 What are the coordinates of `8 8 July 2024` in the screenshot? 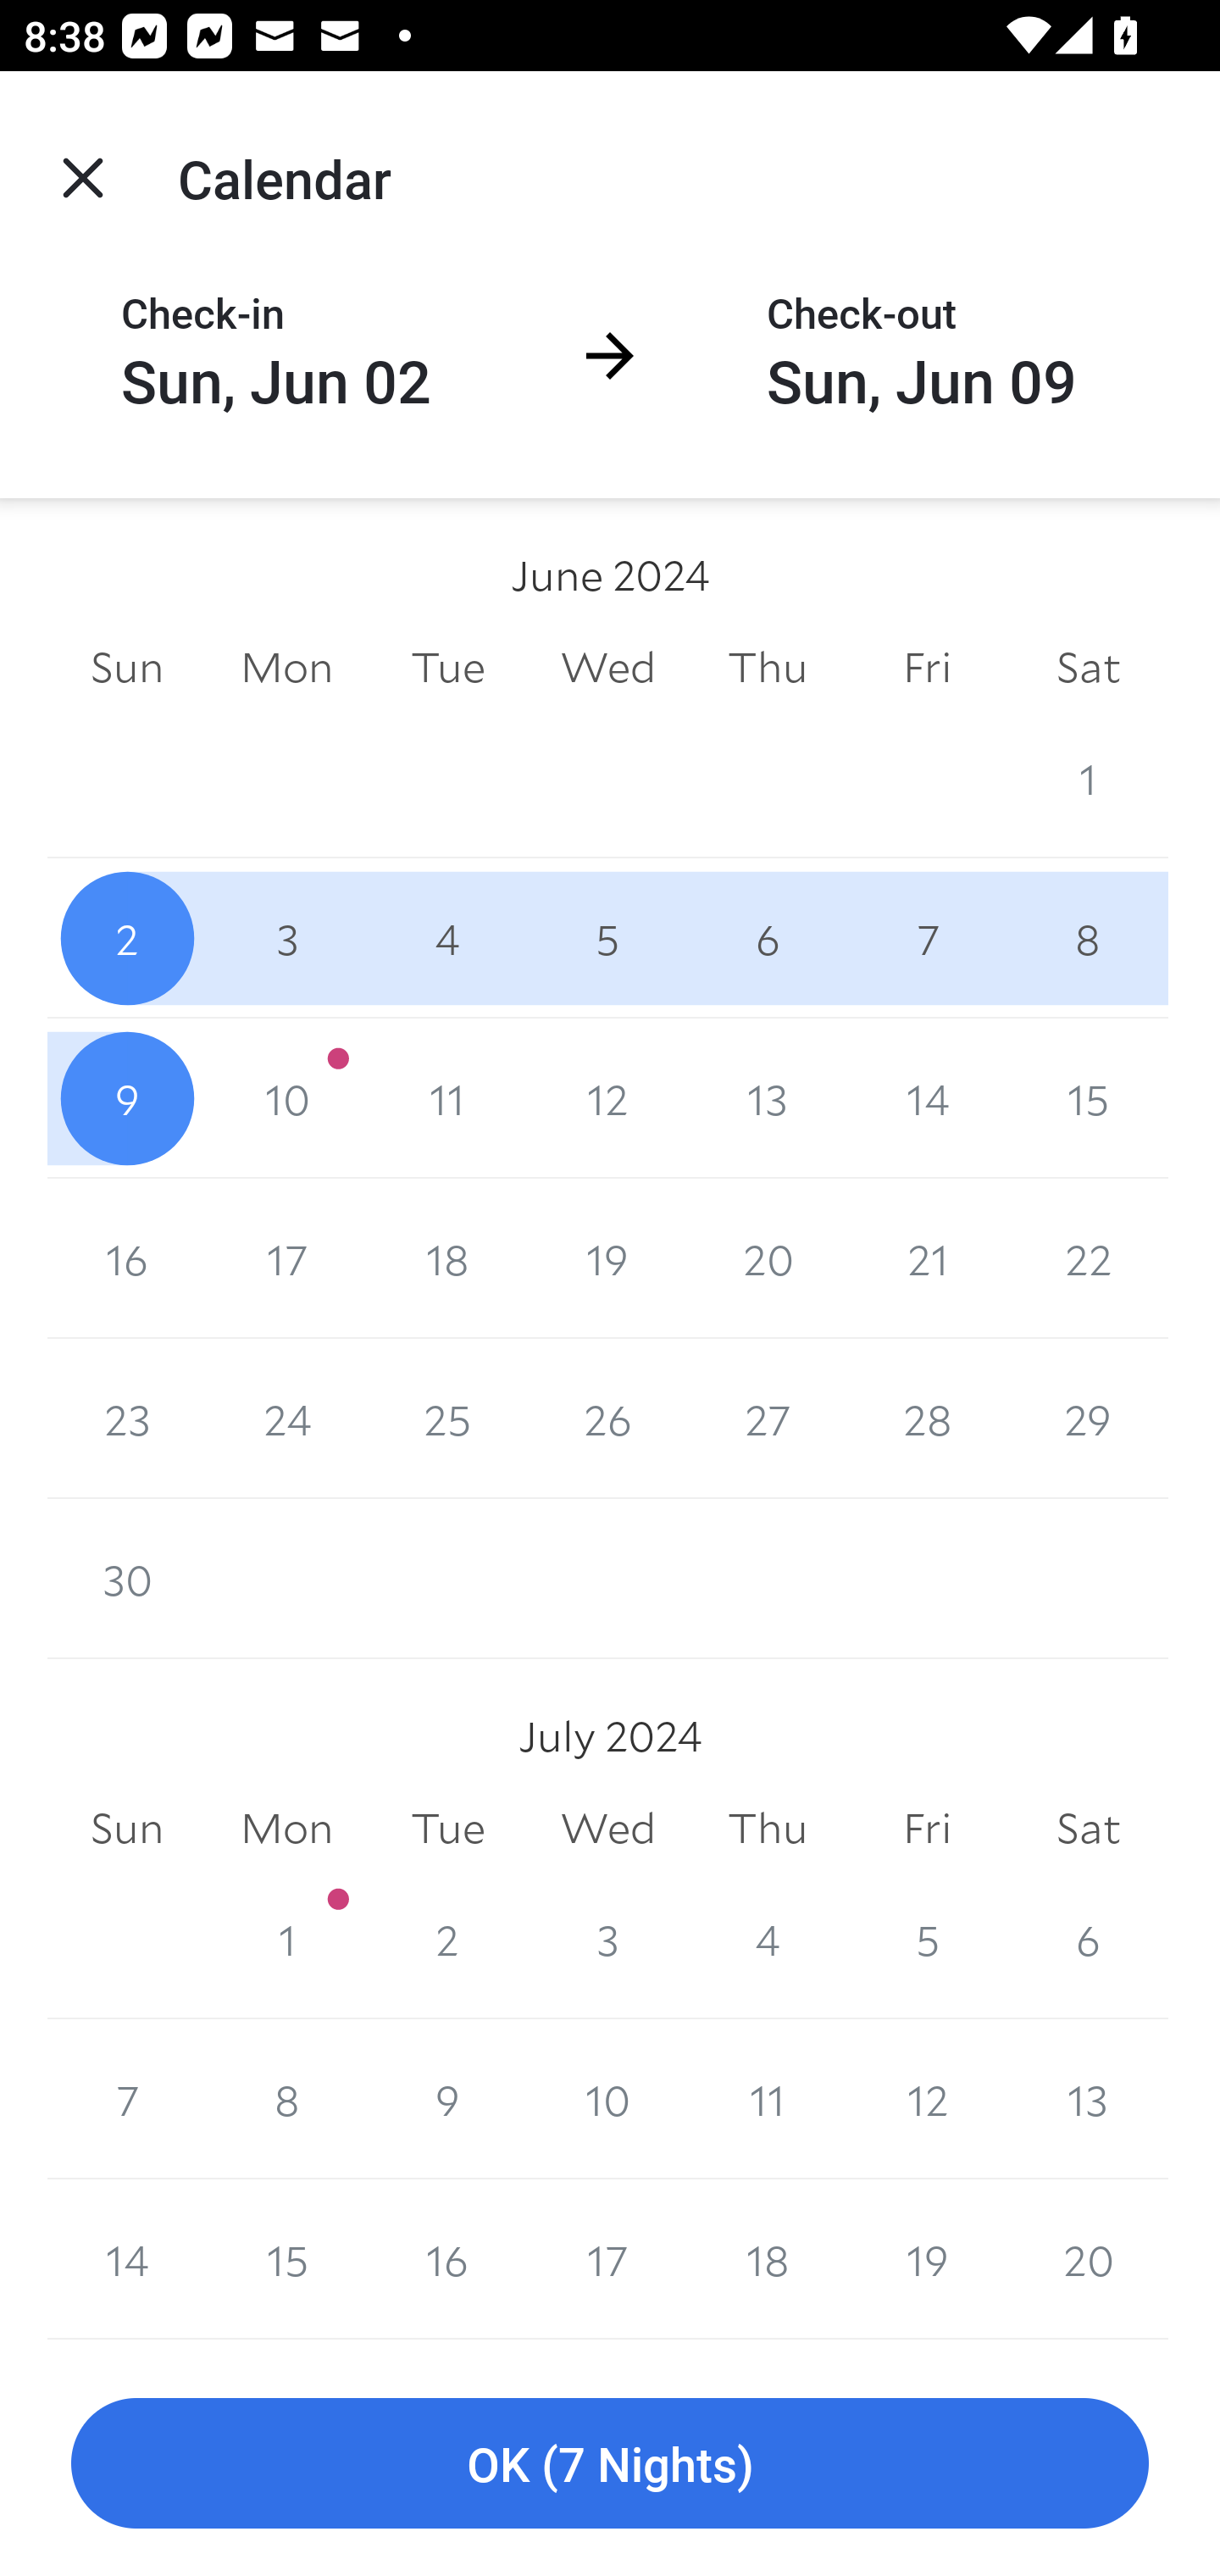 It's located at (286, 2099).